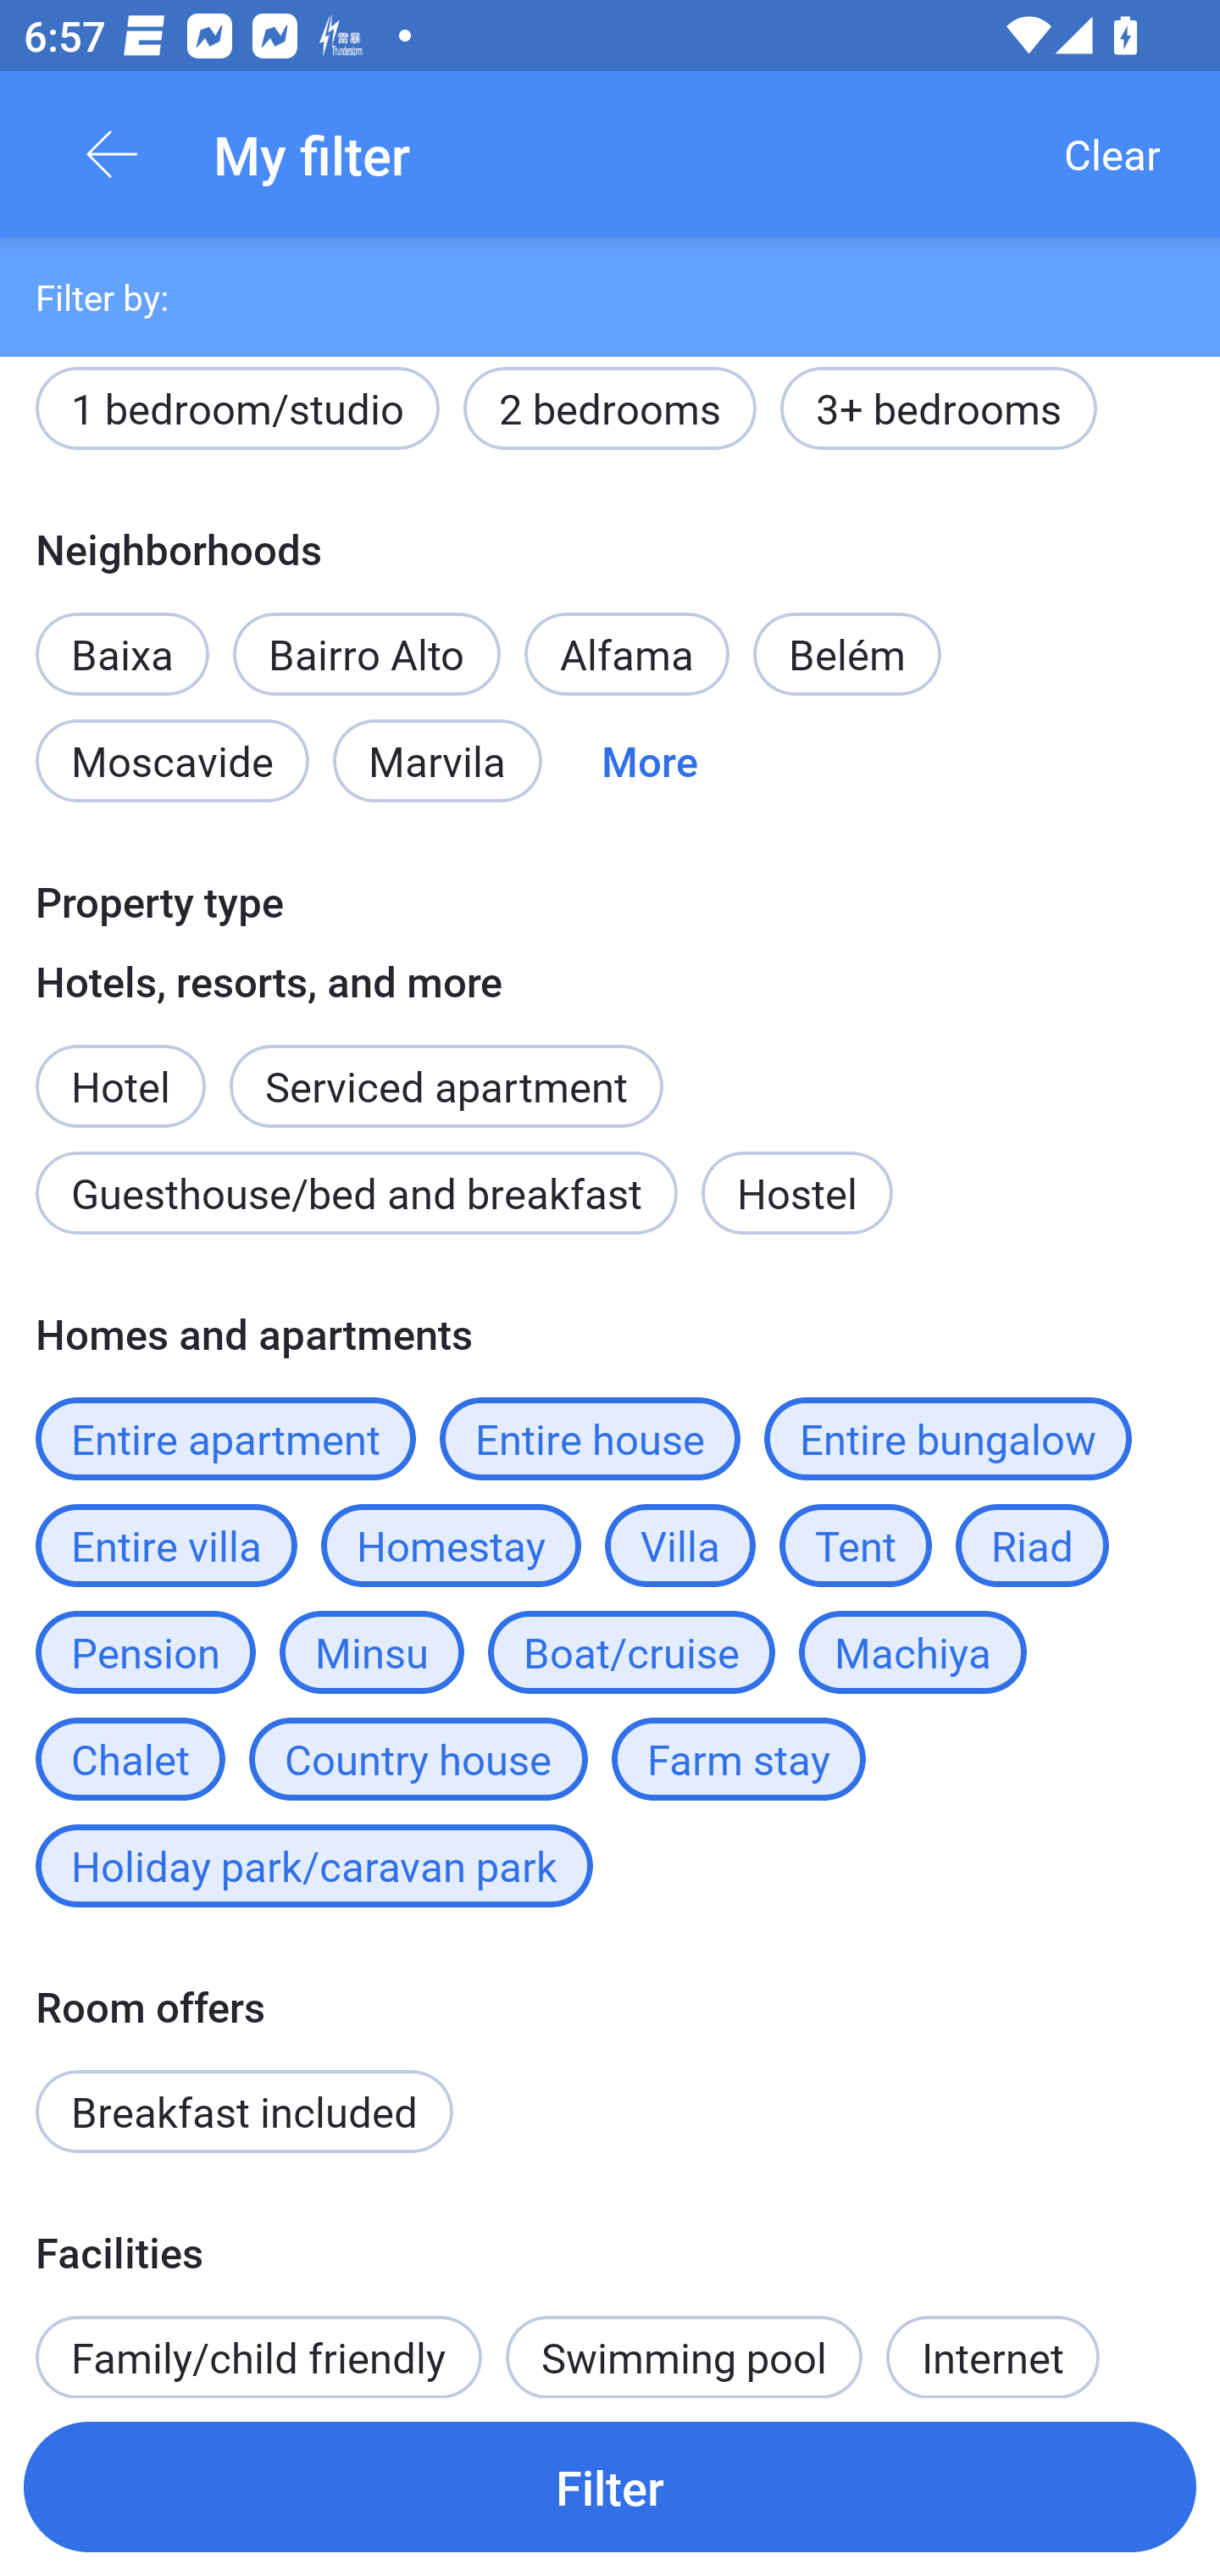  I want to click on Clear, so click(1112, 154).